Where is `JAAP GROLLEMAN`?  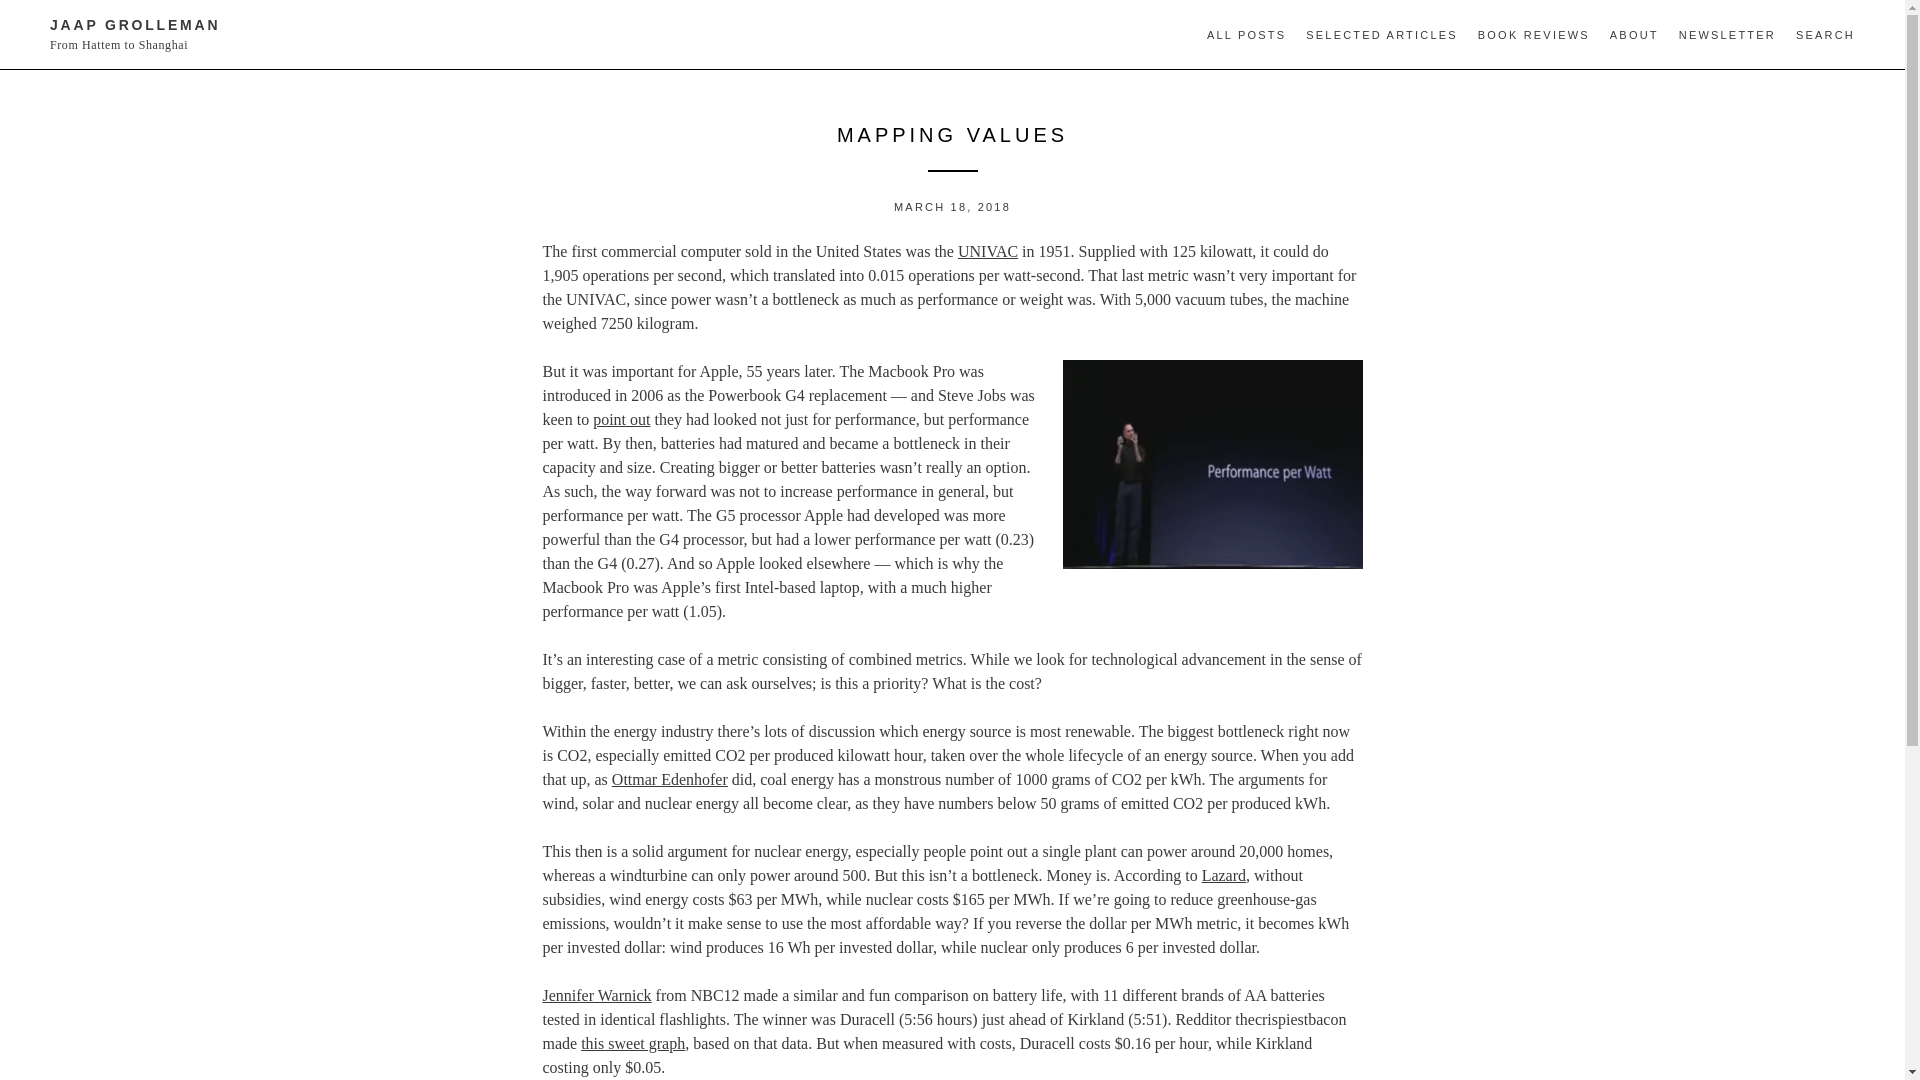 JAAP GROLLEMAN is located at coordinates (134, 25).